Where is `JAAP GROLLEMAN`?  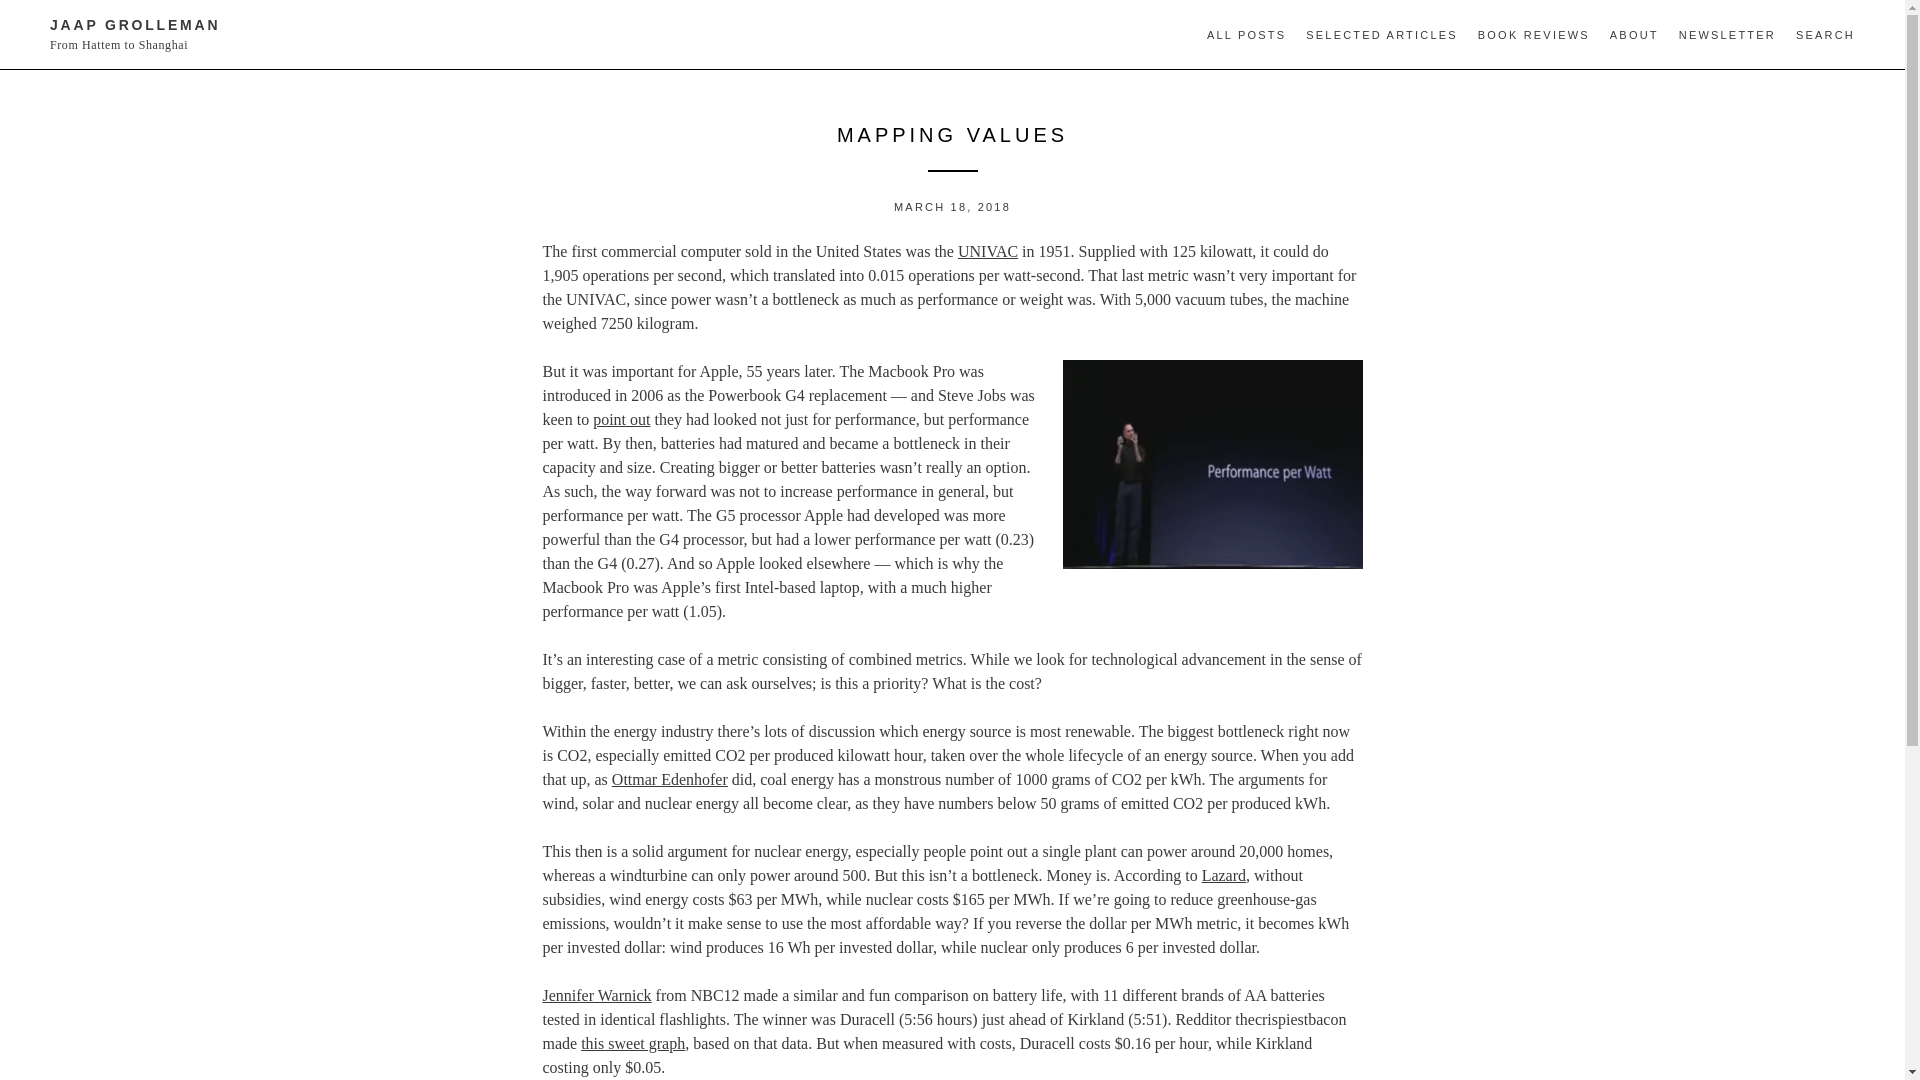 JAAP GROLLEMAN is located at coordinates (134, 25).